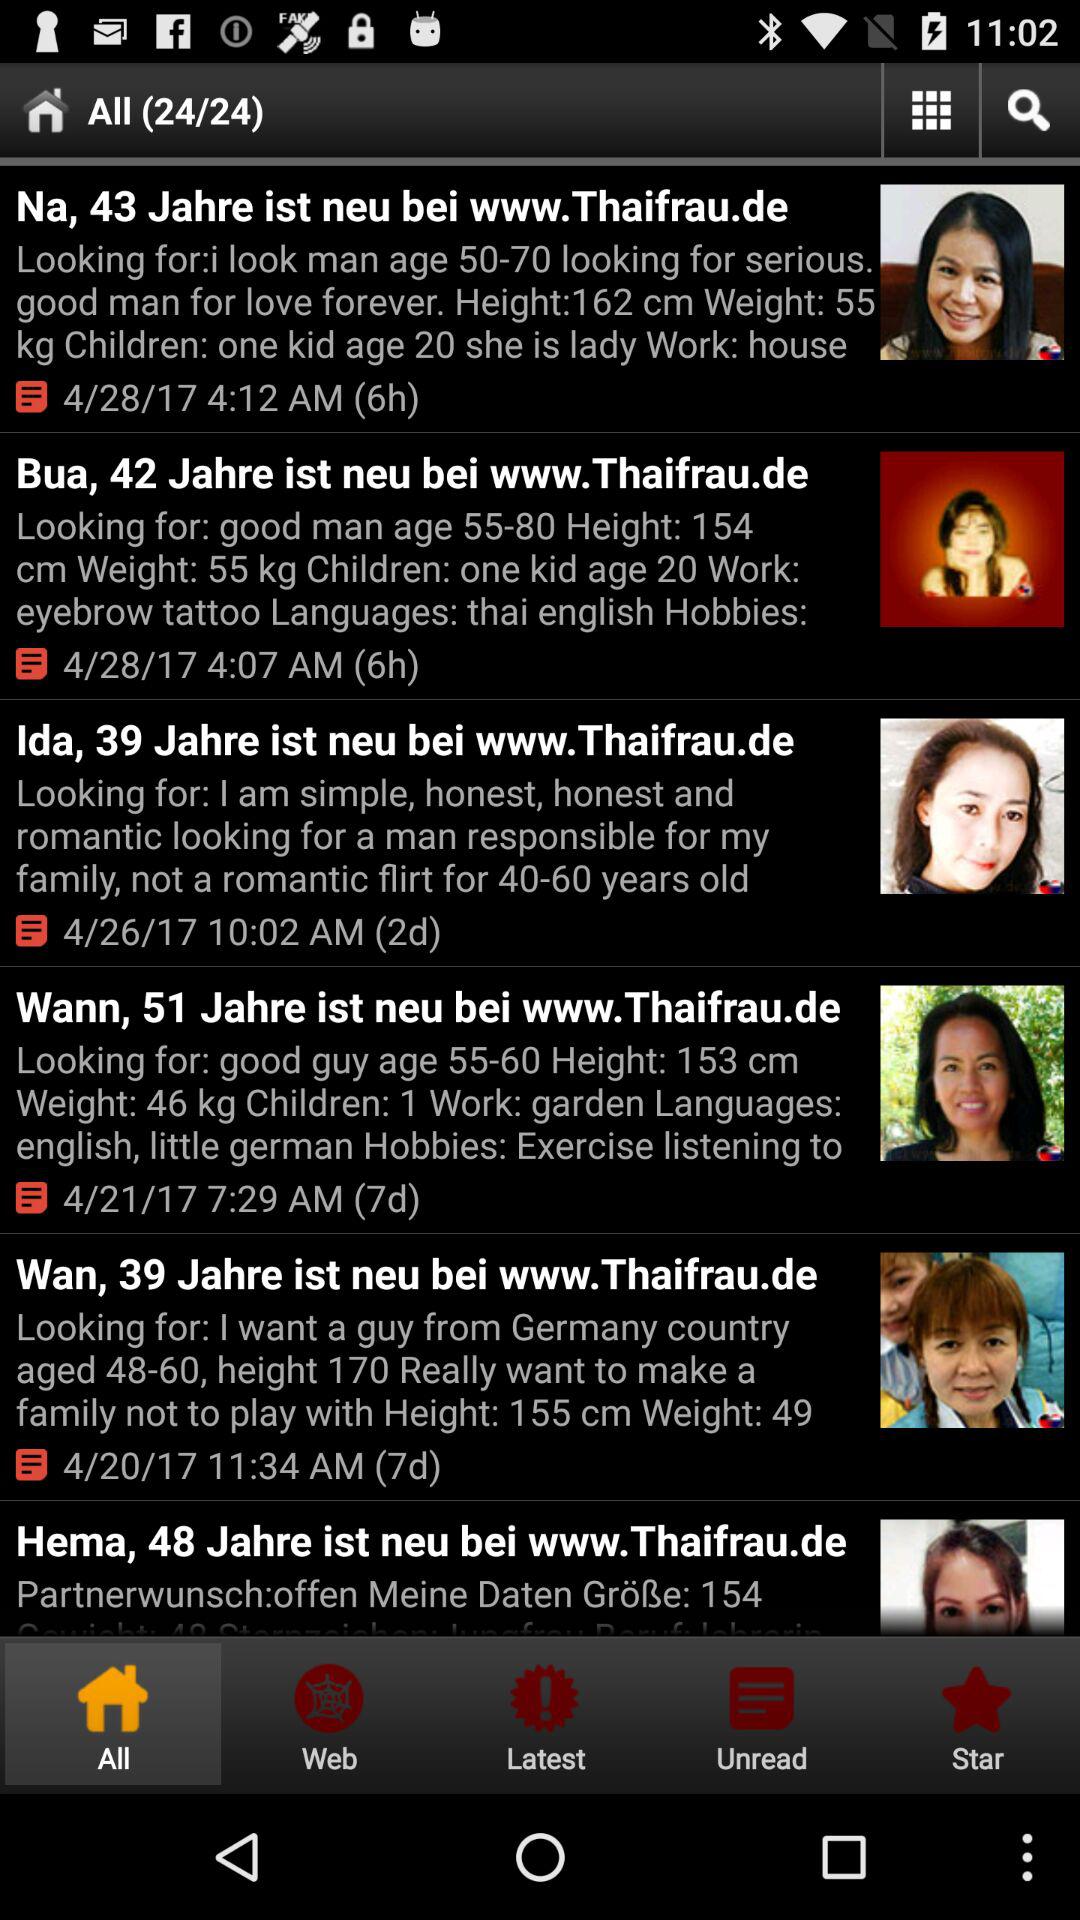 The image size is (1080, 1920). What do you see at coordinates (545, 1714) in the screenshot?
I see `notification` at bounding box center [545, 1714].